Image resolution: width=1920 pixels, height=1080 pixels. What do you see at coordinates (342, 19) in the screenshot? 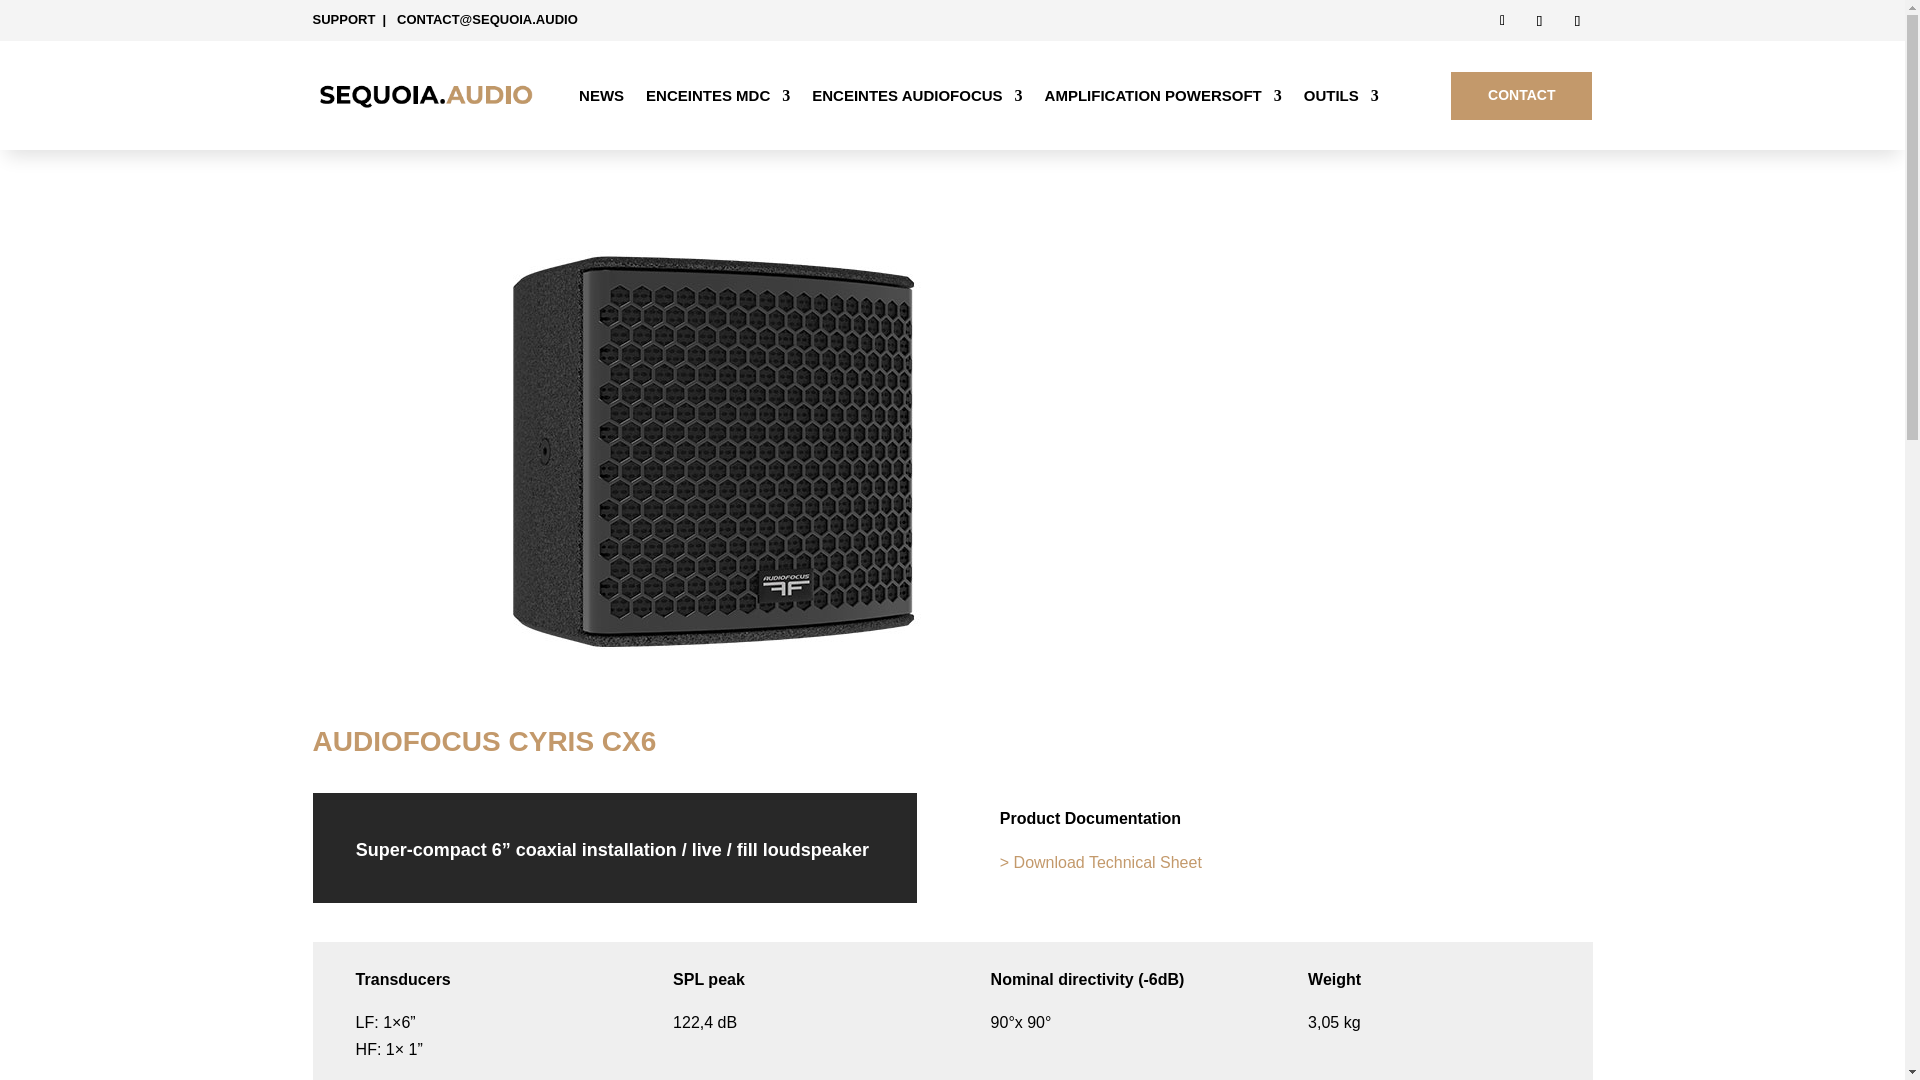
I see `SUPPORT` at bounding box center [342, 19].